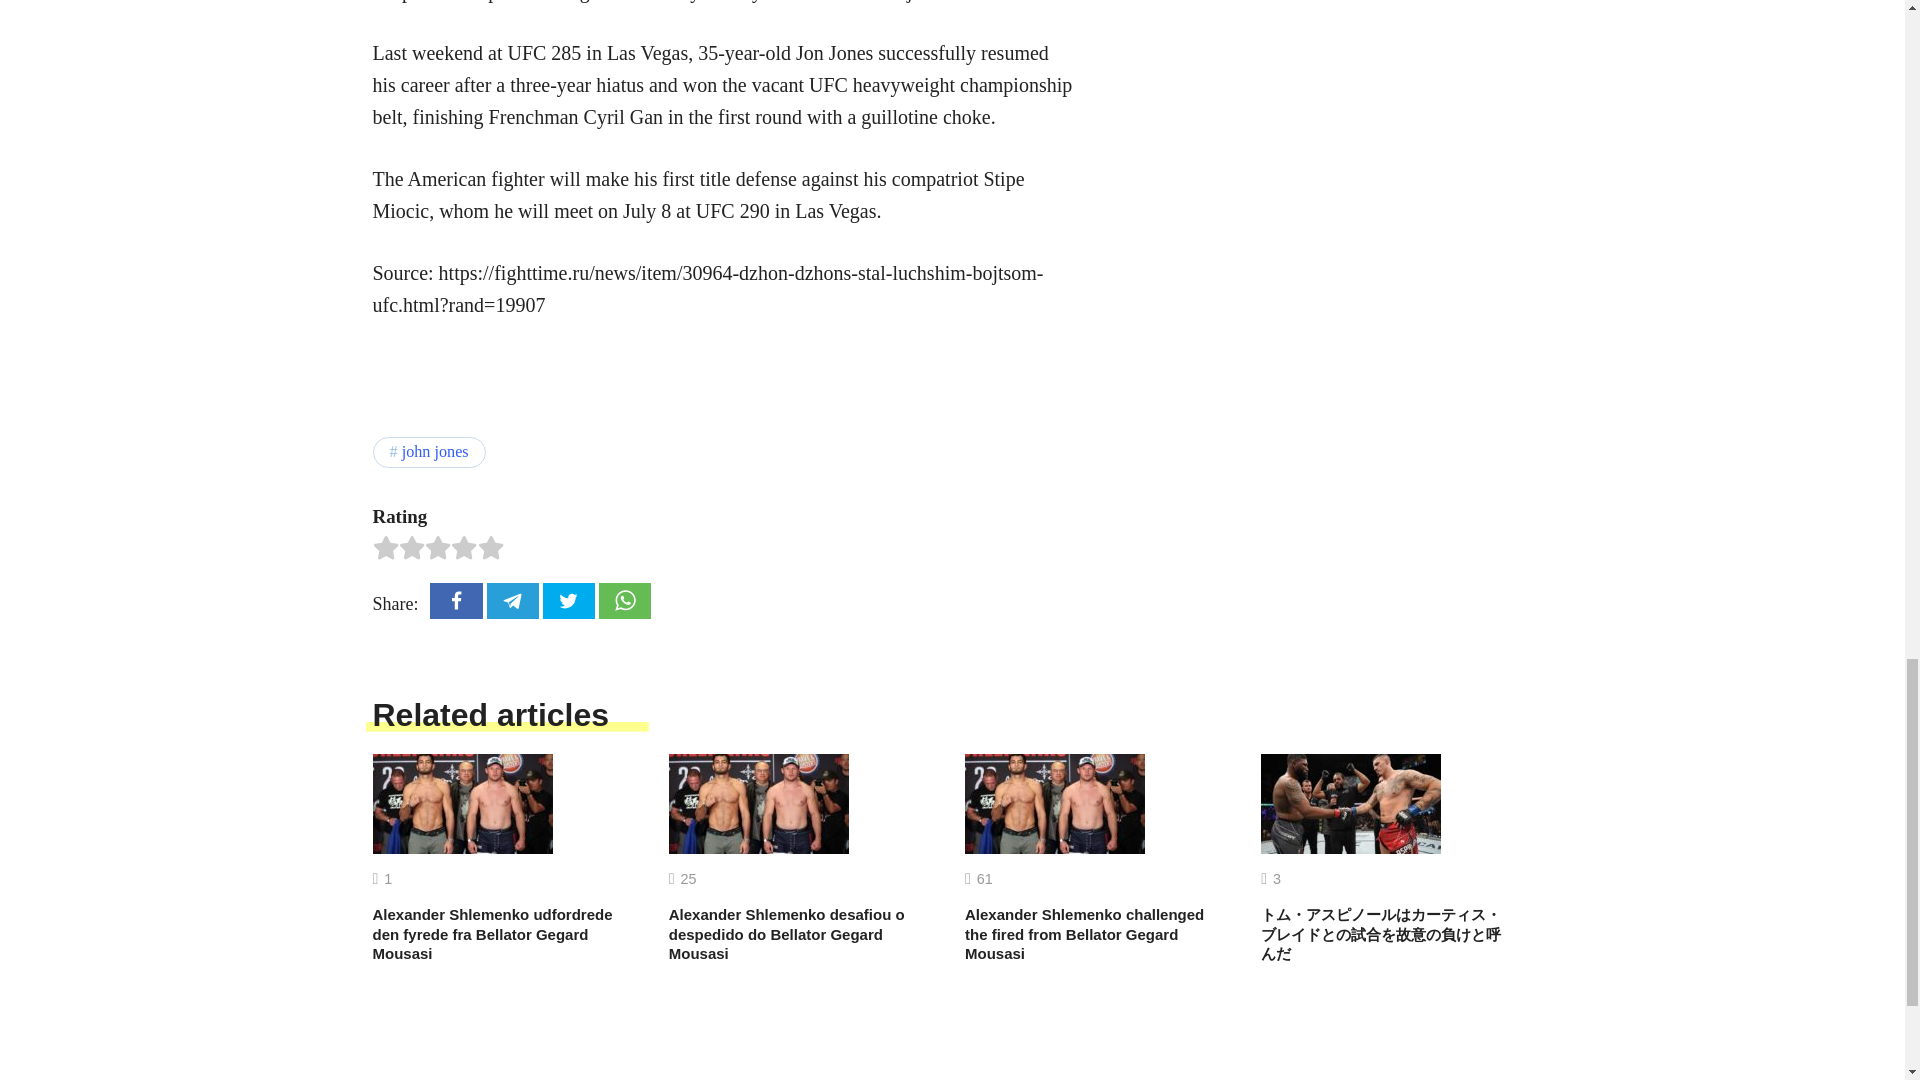 This screenshot has height=1080, width=1920. What do you see at coordinates (428, 452) in the screenshot?
I see `john jones` at bounding box center [428, 452].